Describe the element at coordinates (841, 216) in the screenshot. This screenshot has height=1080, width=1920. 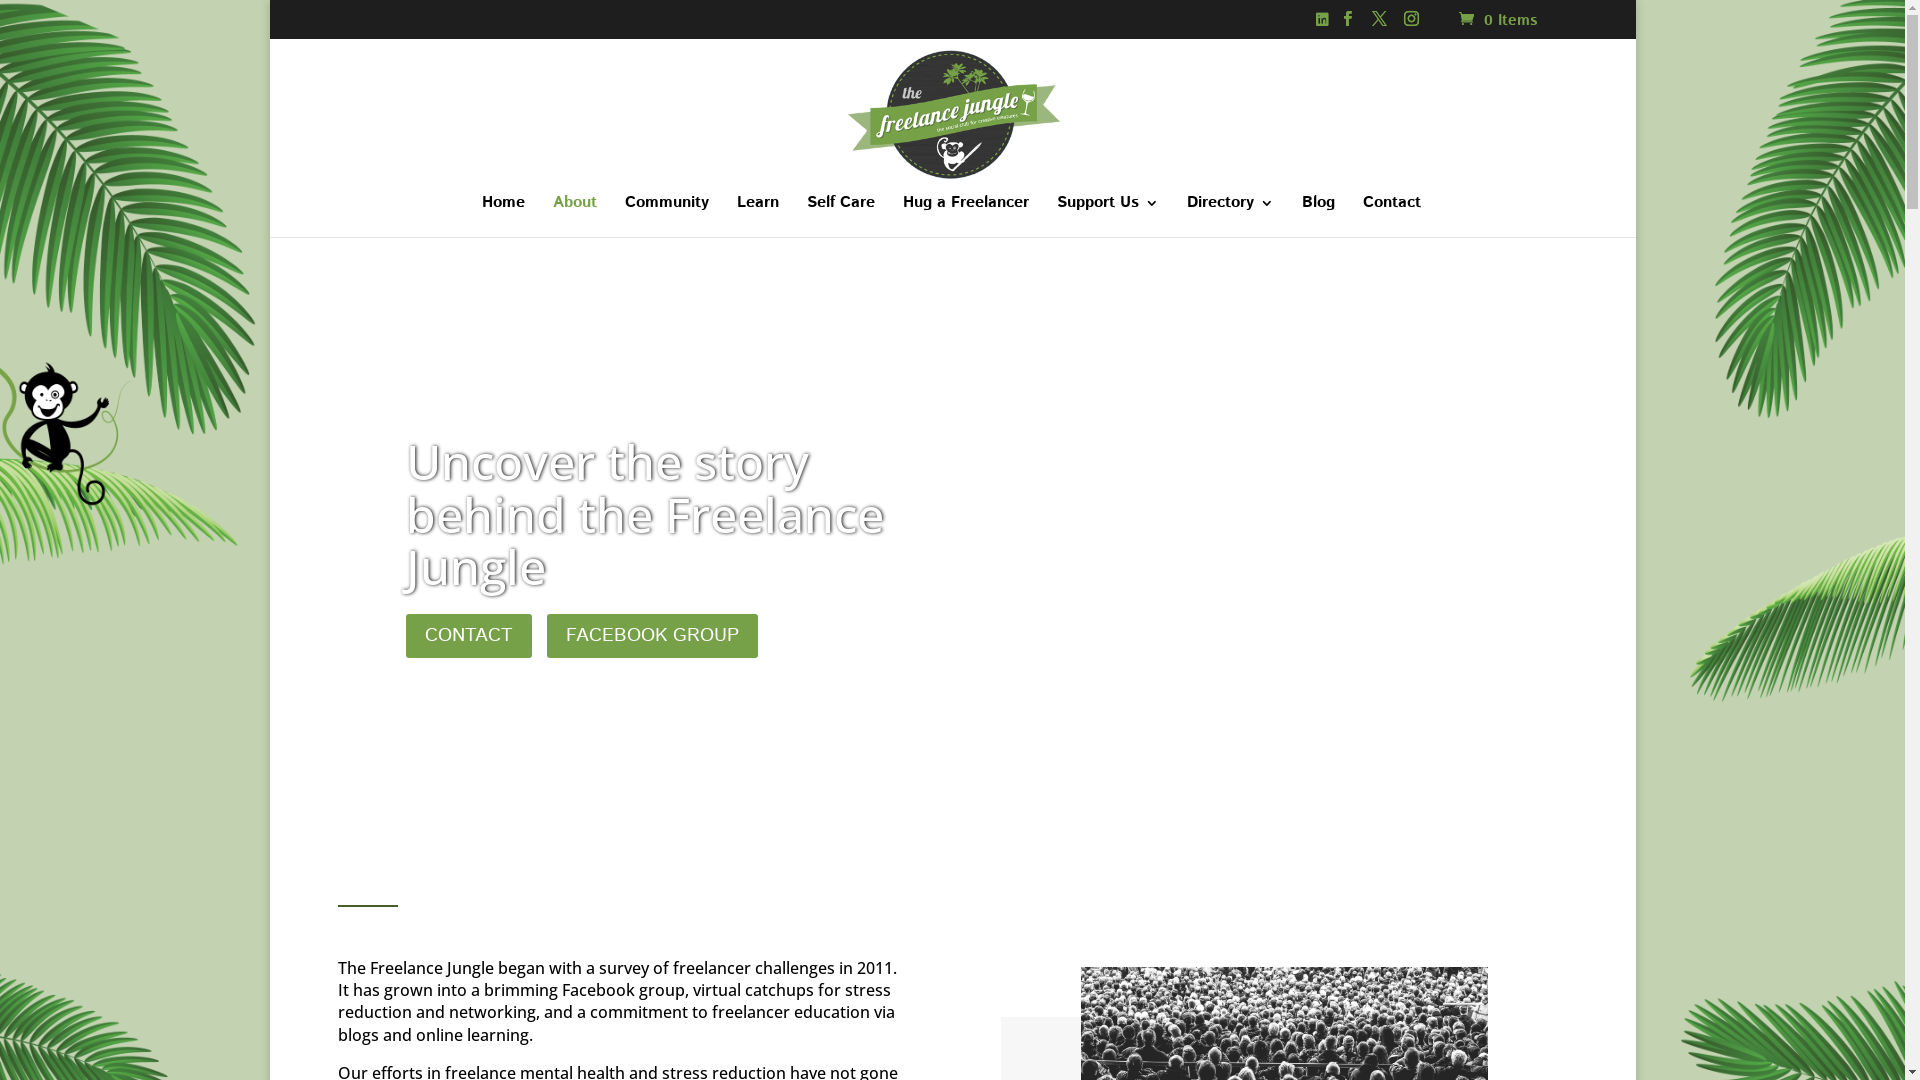
I see `Self Care` at that location.